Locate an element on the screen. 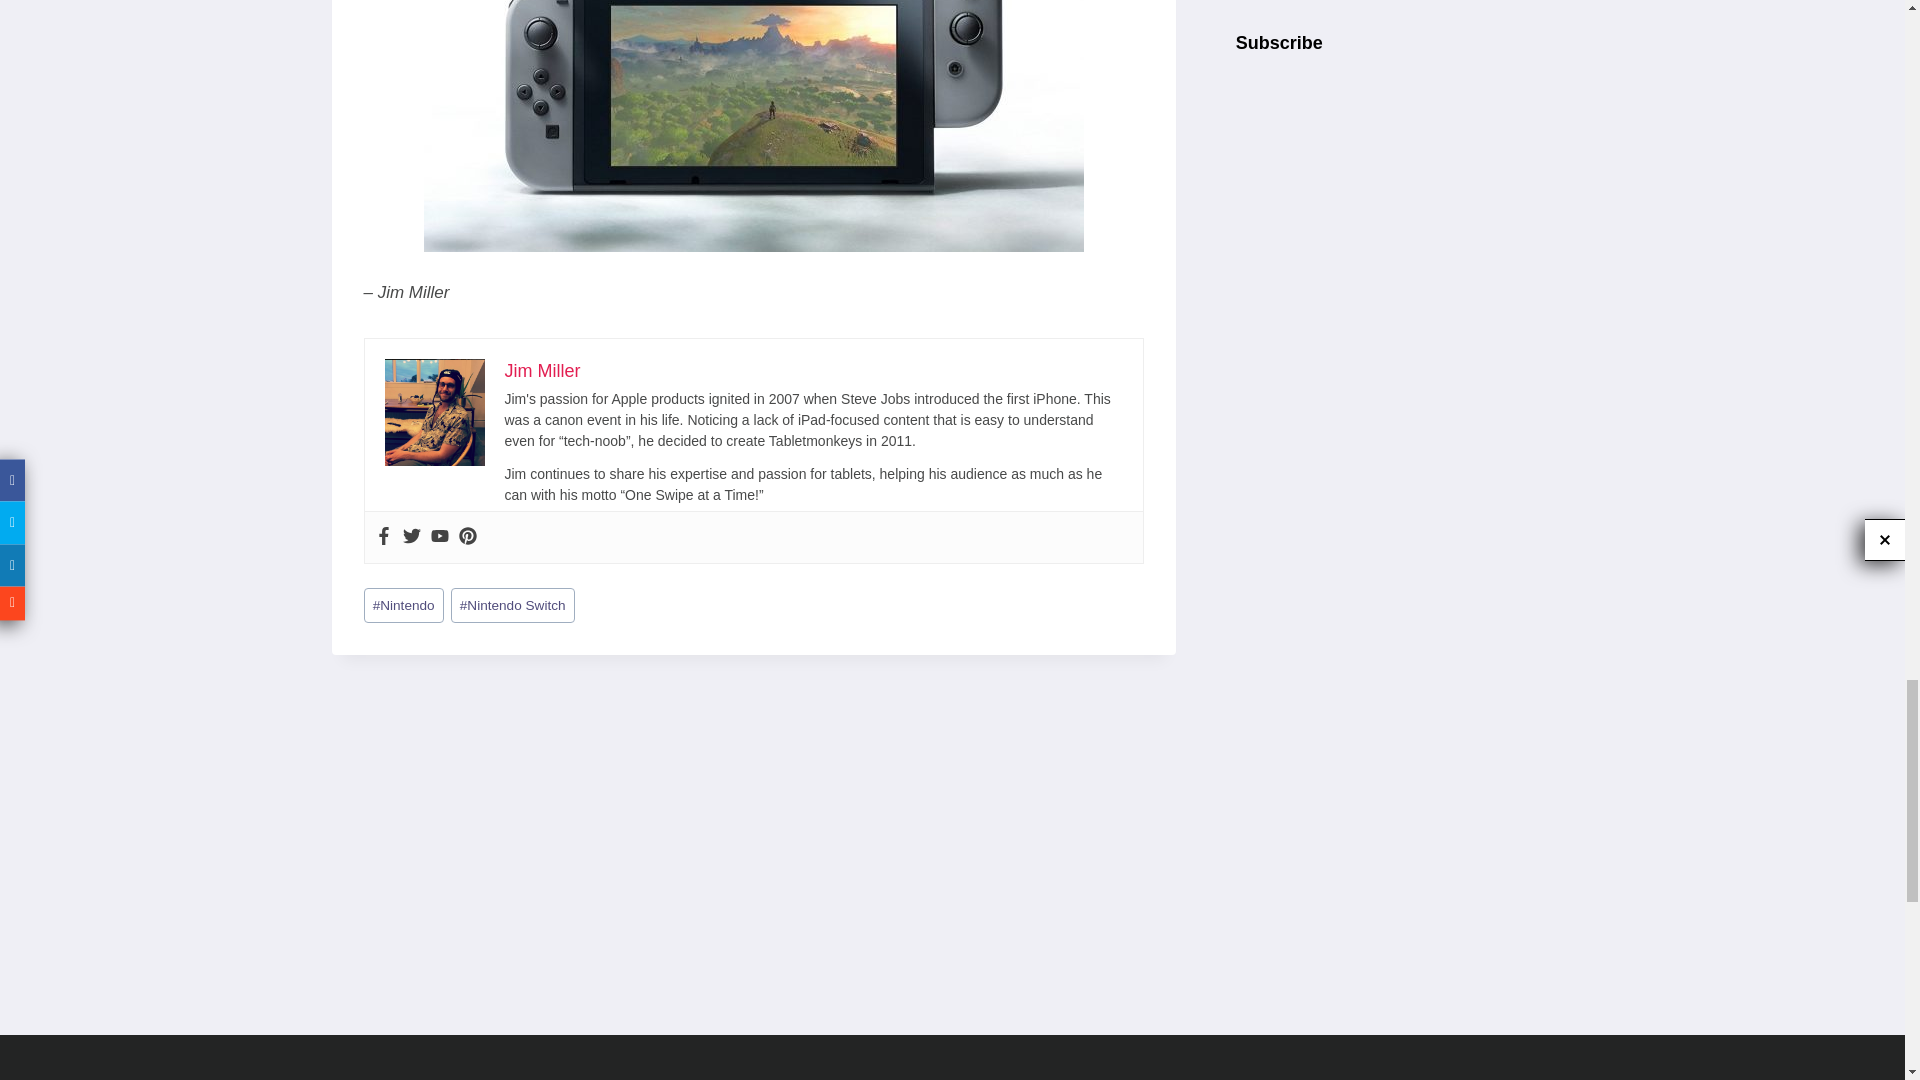  Nintendo Switch is located at coordinates (512, 605).